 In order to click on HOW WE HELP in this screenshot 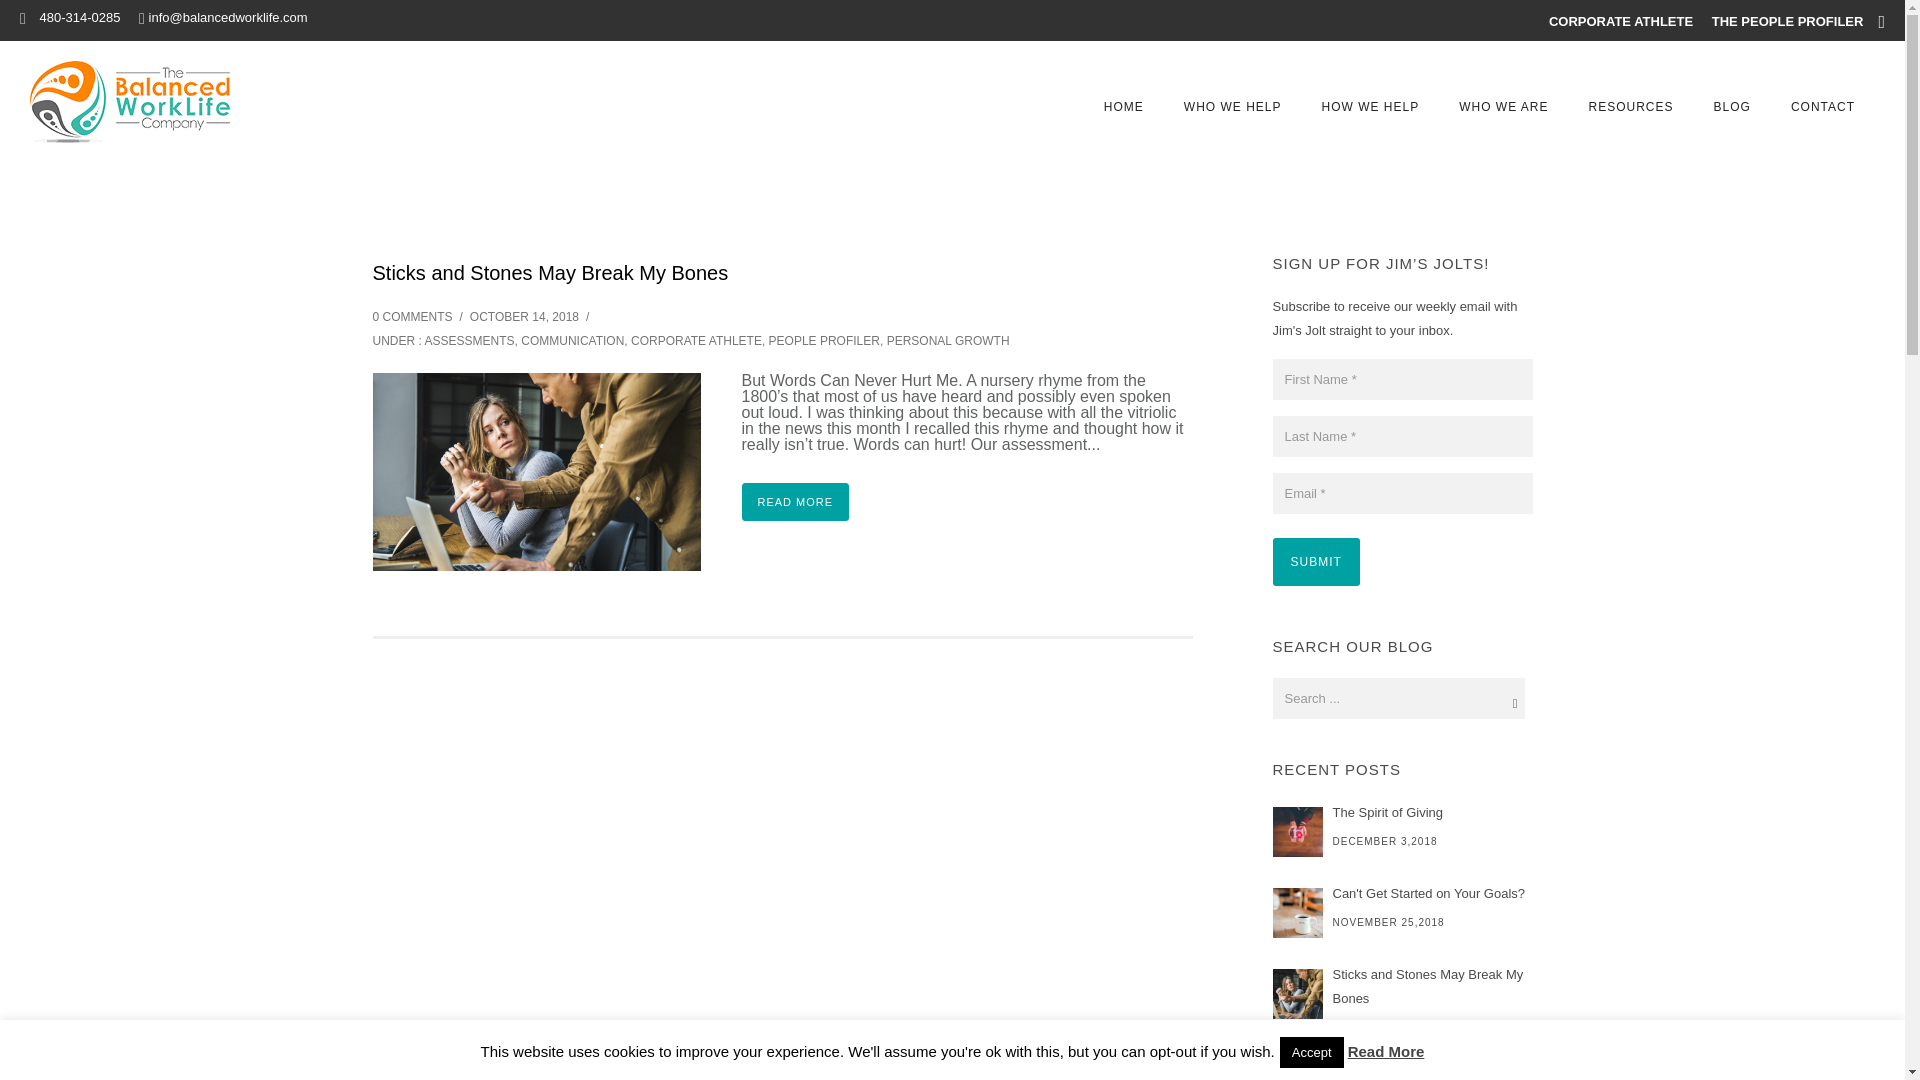, I will do `click(1370, 107)`.